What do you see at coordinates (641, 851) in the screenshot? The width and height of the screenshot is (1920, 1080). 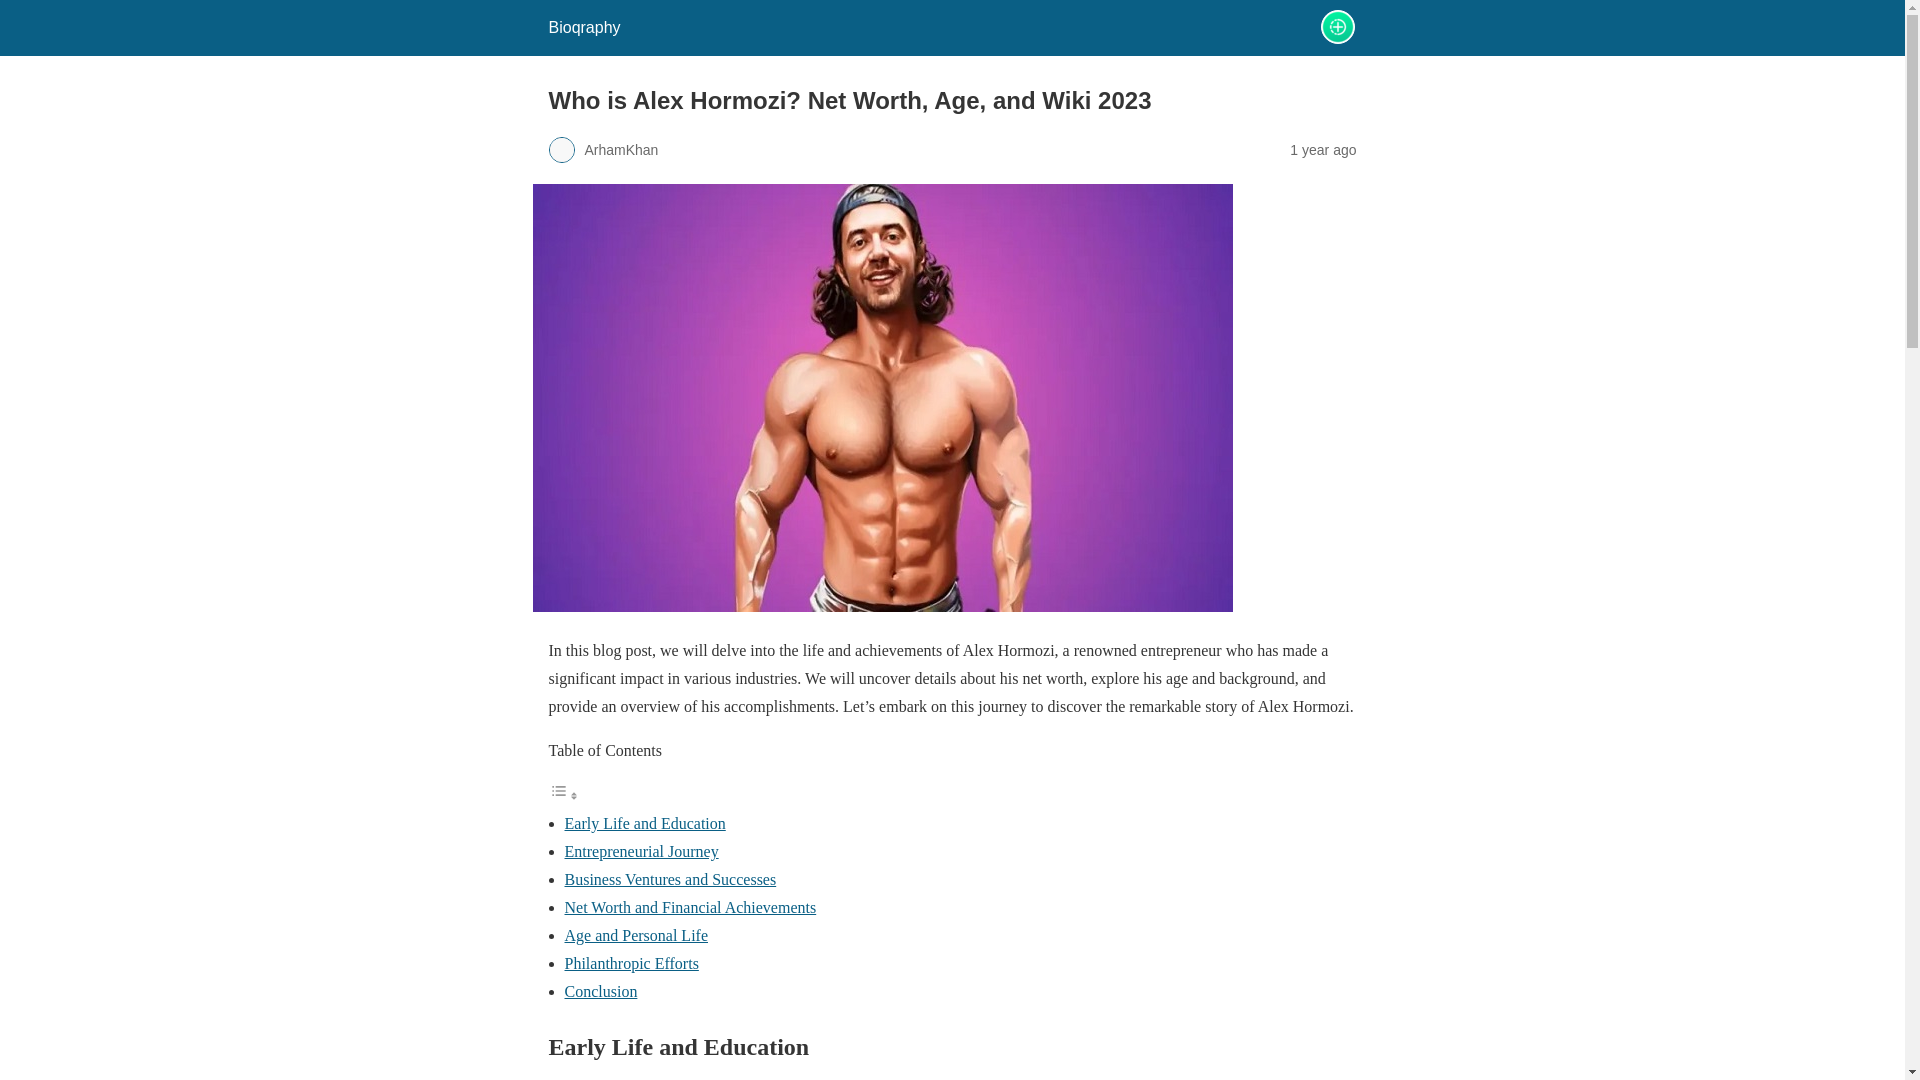 I see `Entrepreneurial Journey` at bounding box center [641, 851].